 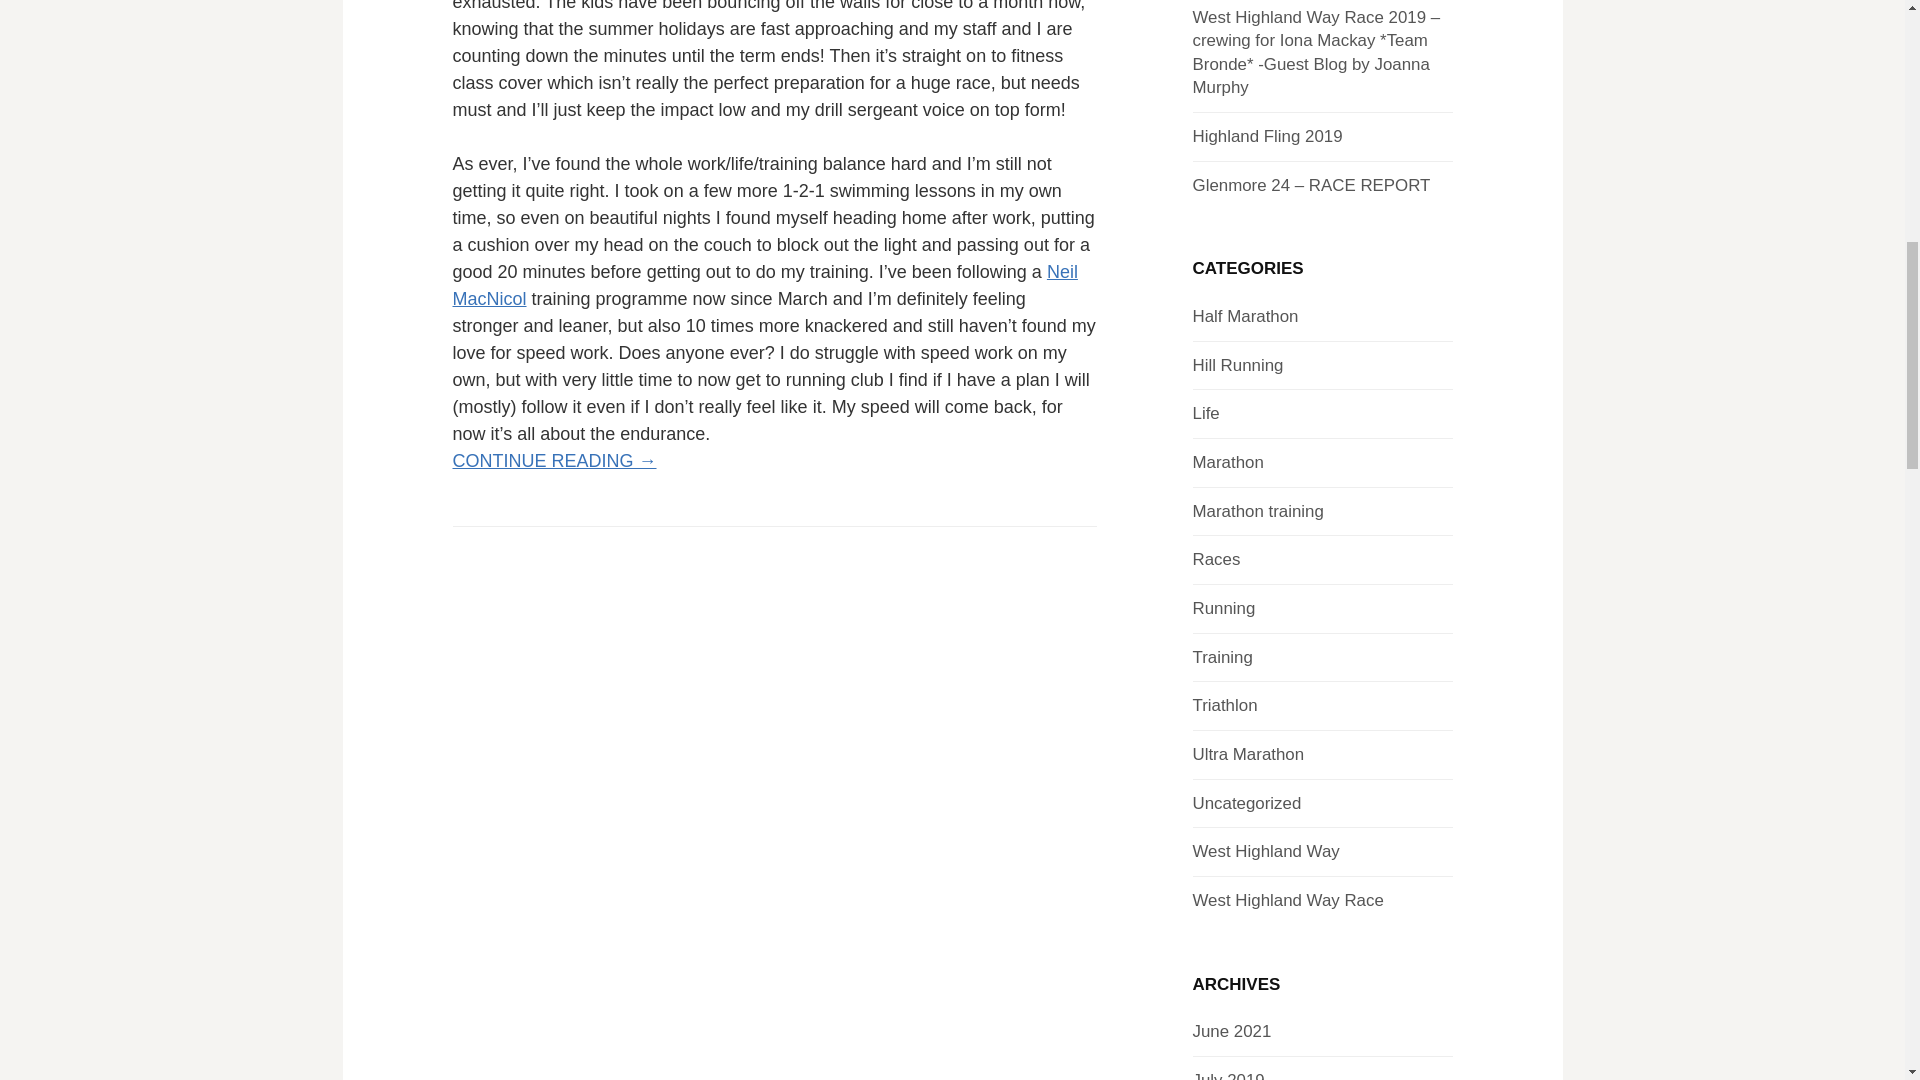 What do you see at coordinates (1224, 608) in the screenshot?
I see `Running` at bounding box center [1224, 608].